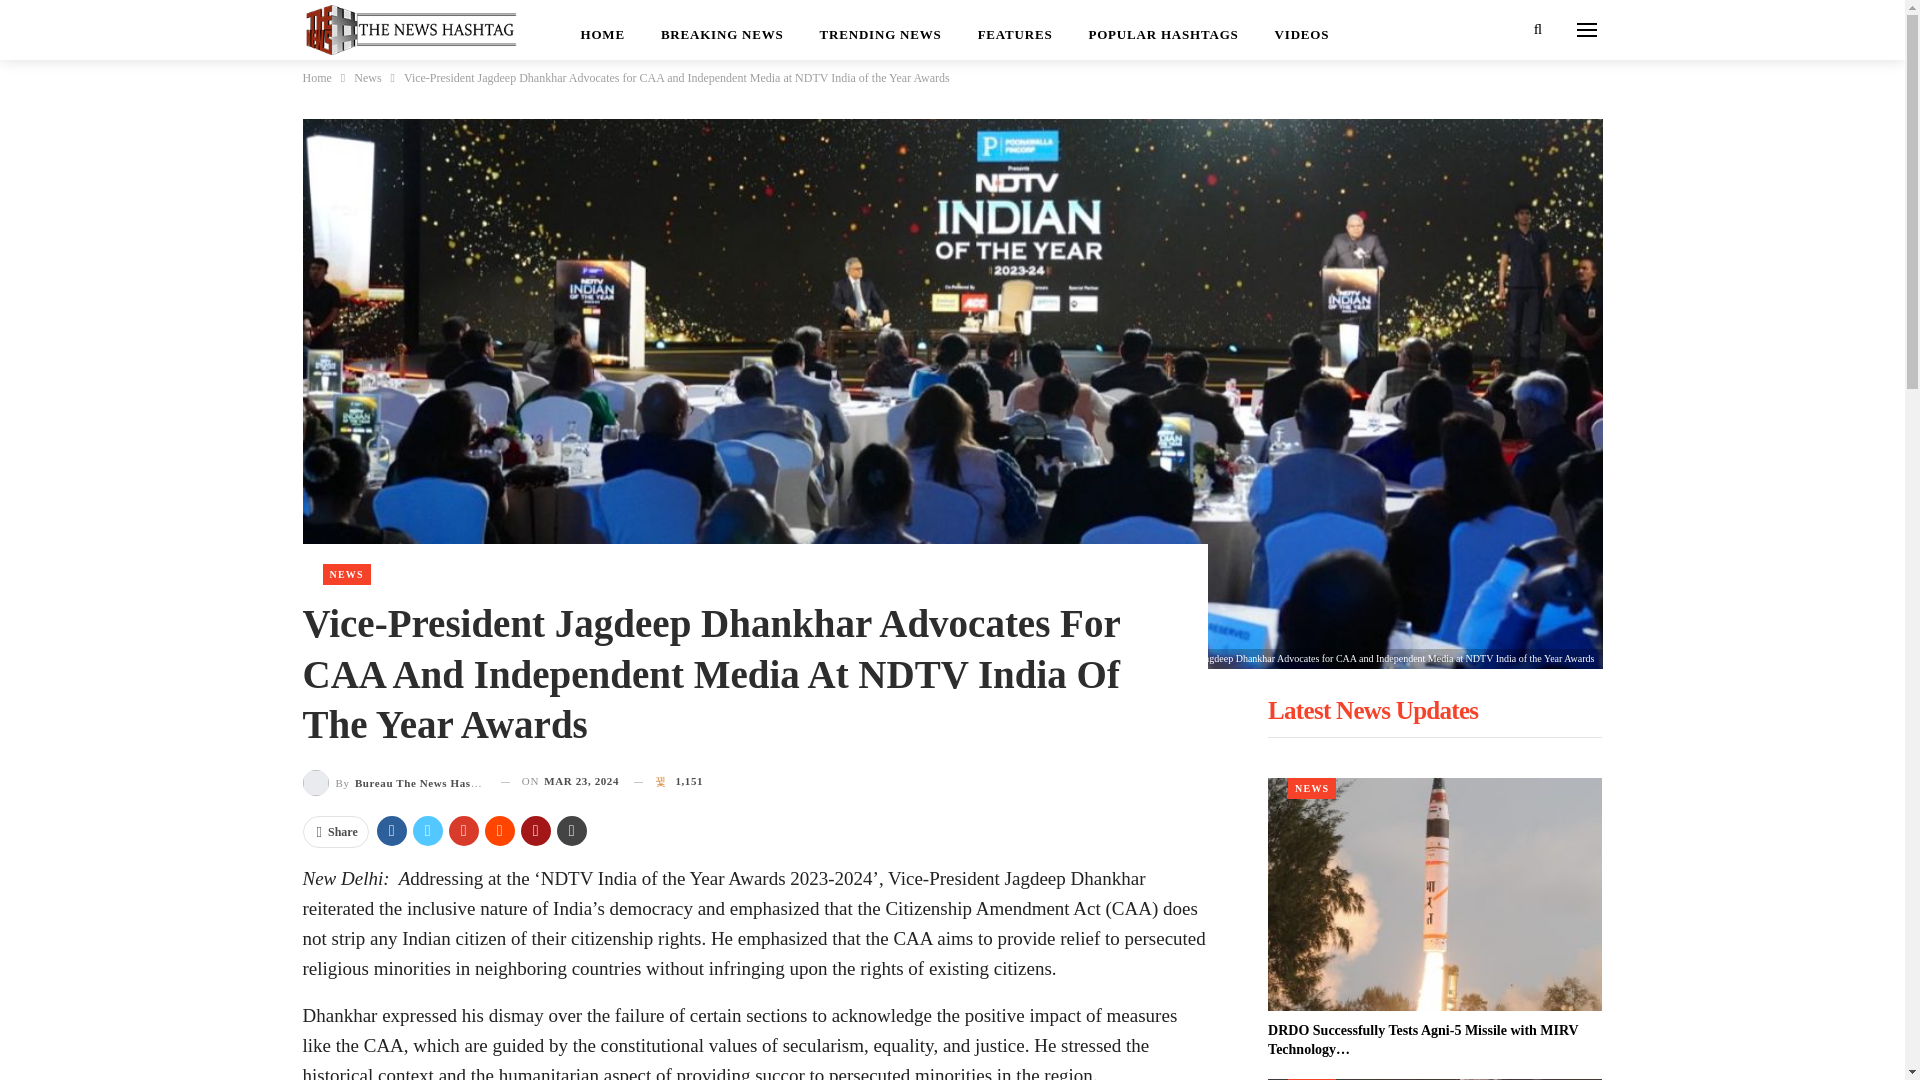 The width and height of the screenshot is (1920, 1080). I want to click on Home, so click(316, 77).